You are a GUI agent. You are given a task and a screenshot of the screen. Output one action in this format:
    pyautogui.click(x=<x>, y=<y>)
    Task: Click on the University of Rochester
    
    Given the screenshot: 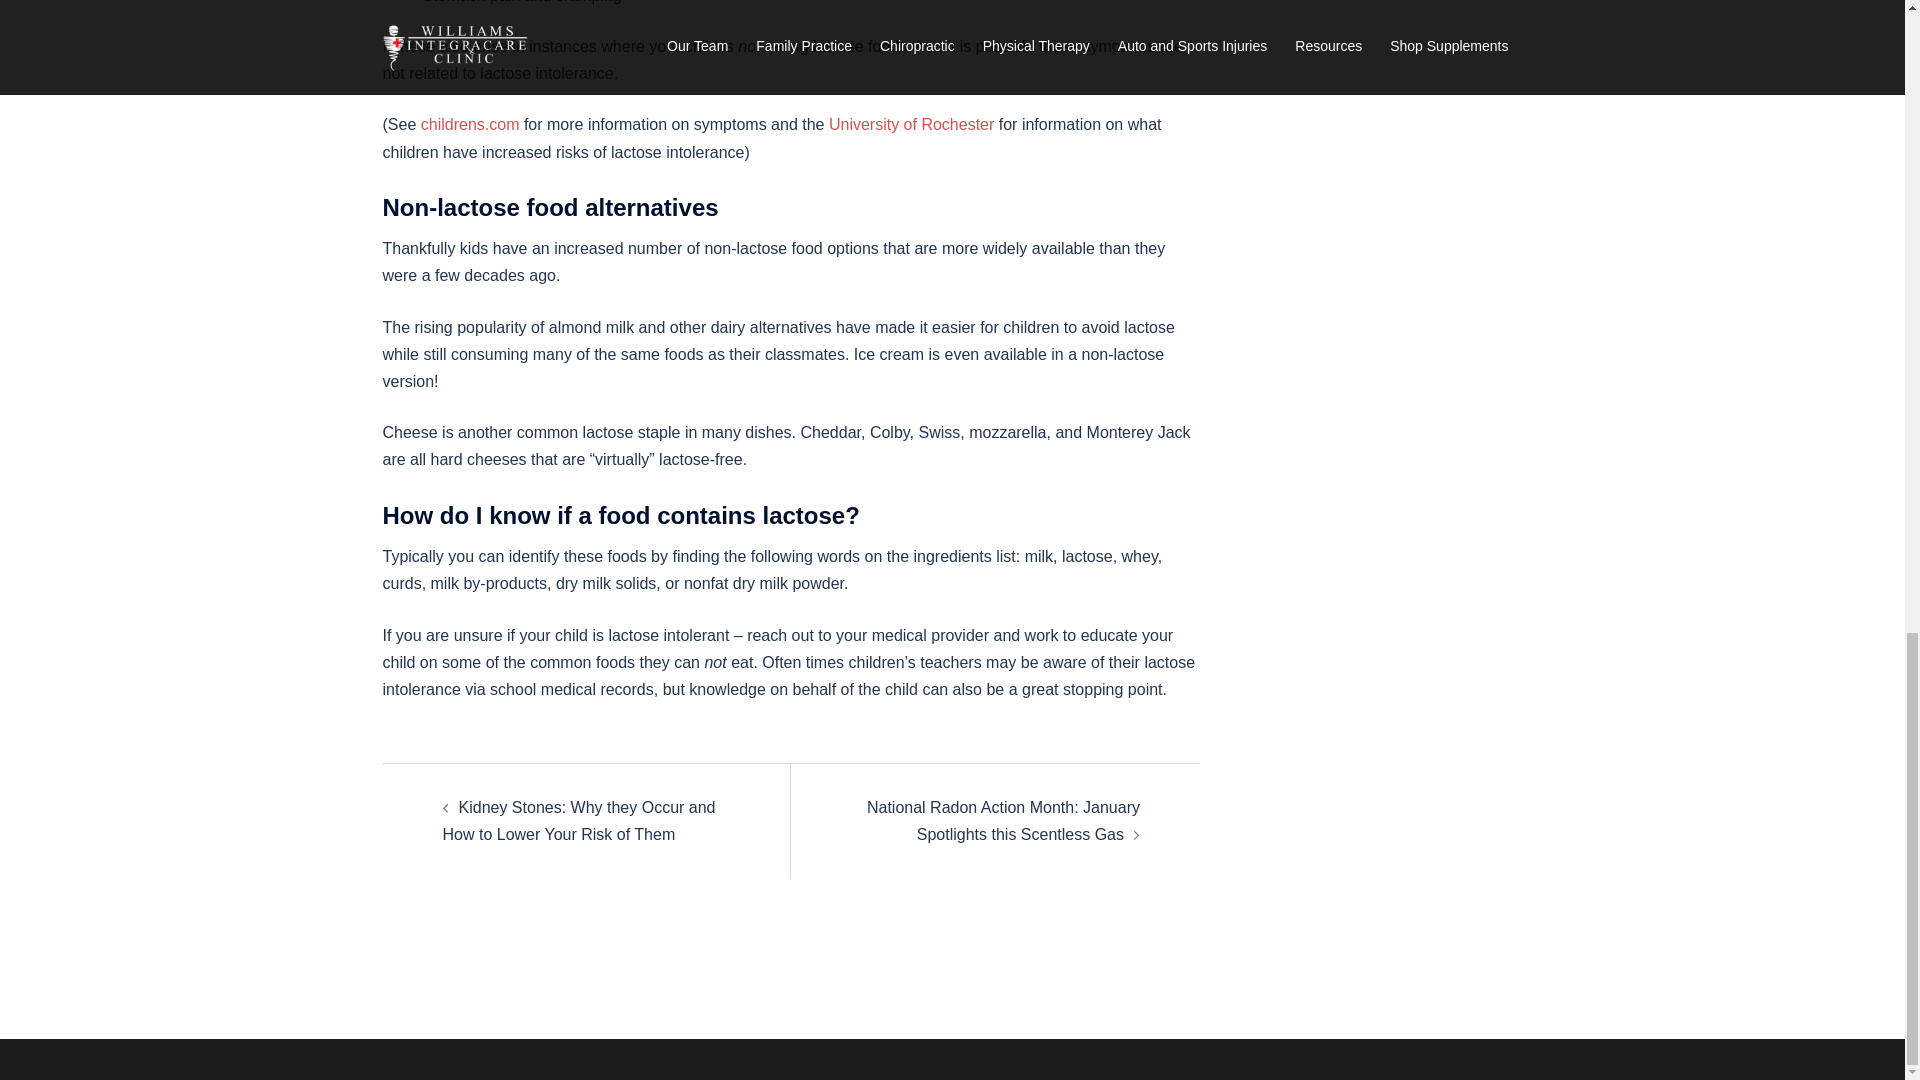 What is the action you would take?
    pyautogui.click(x=912, y=124)
    